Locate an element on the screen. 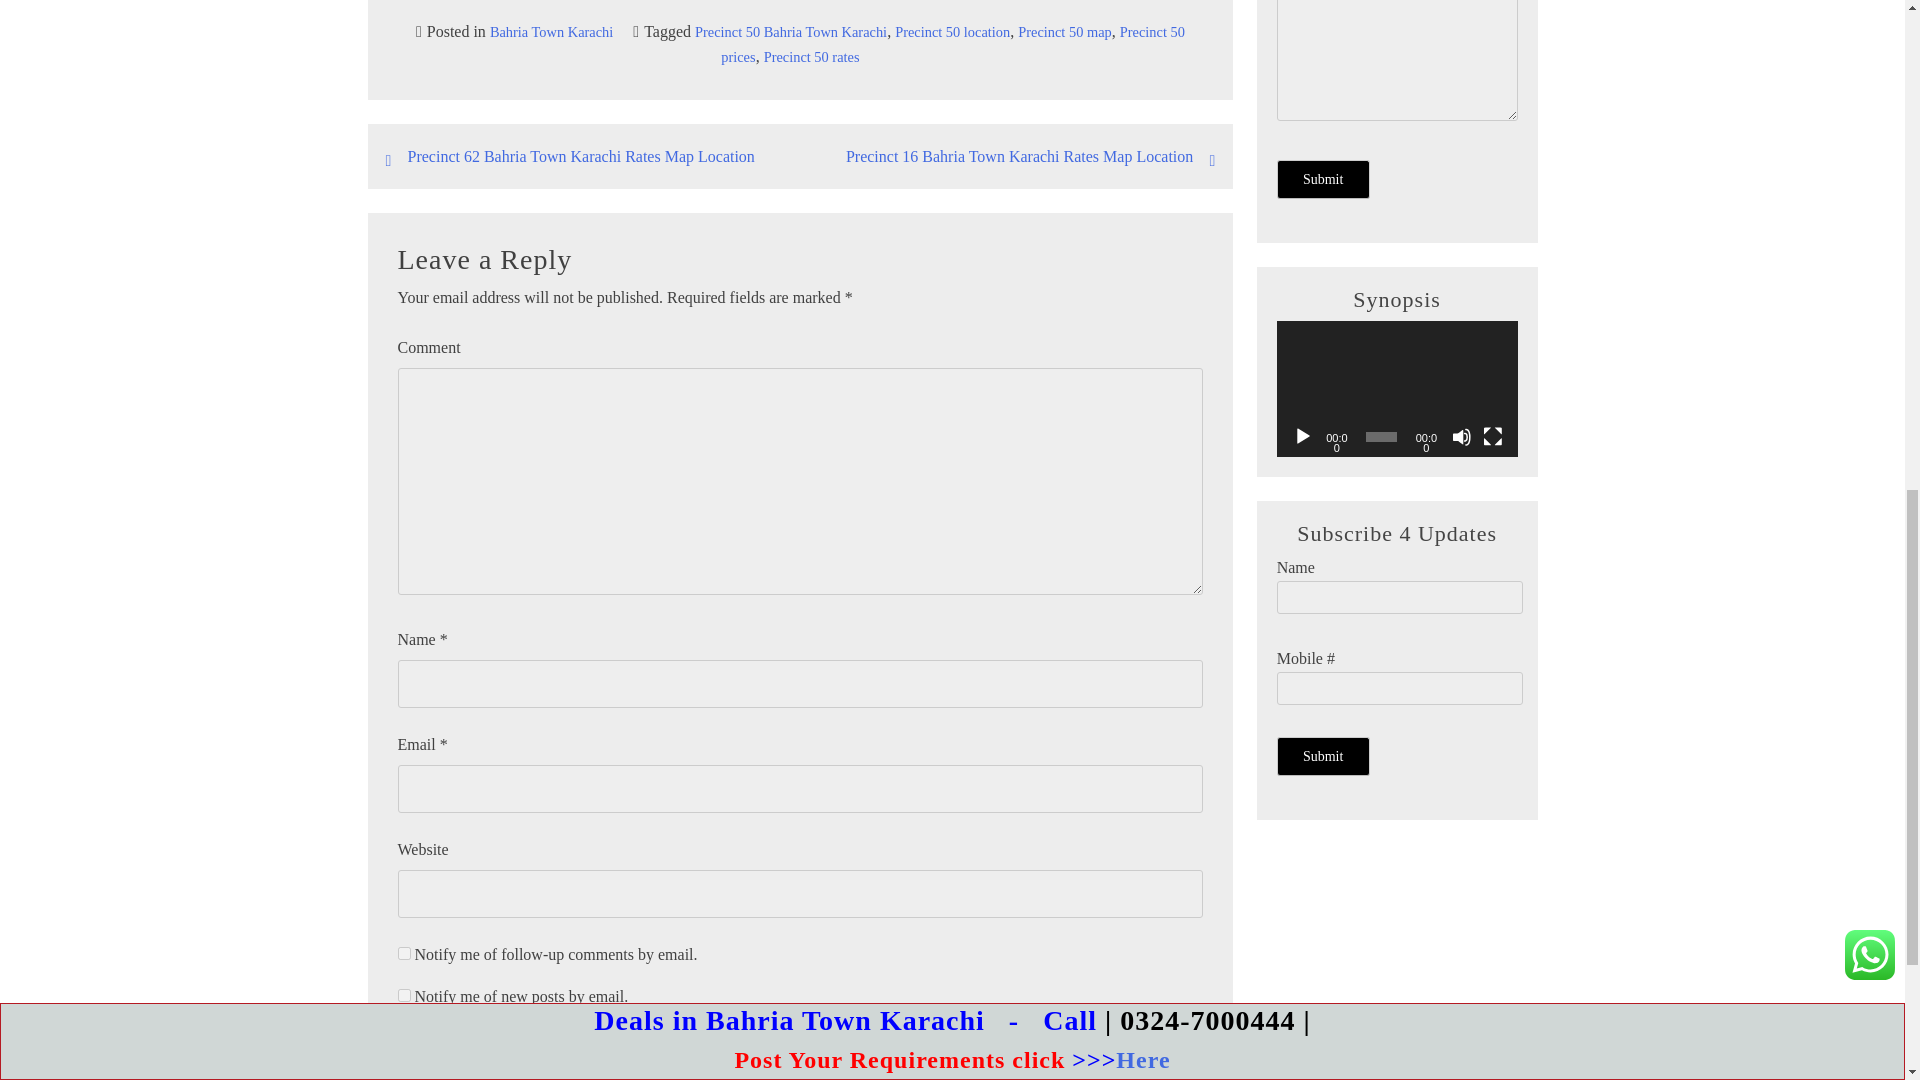  Fullscreen is located at coordinates (1492, 436).